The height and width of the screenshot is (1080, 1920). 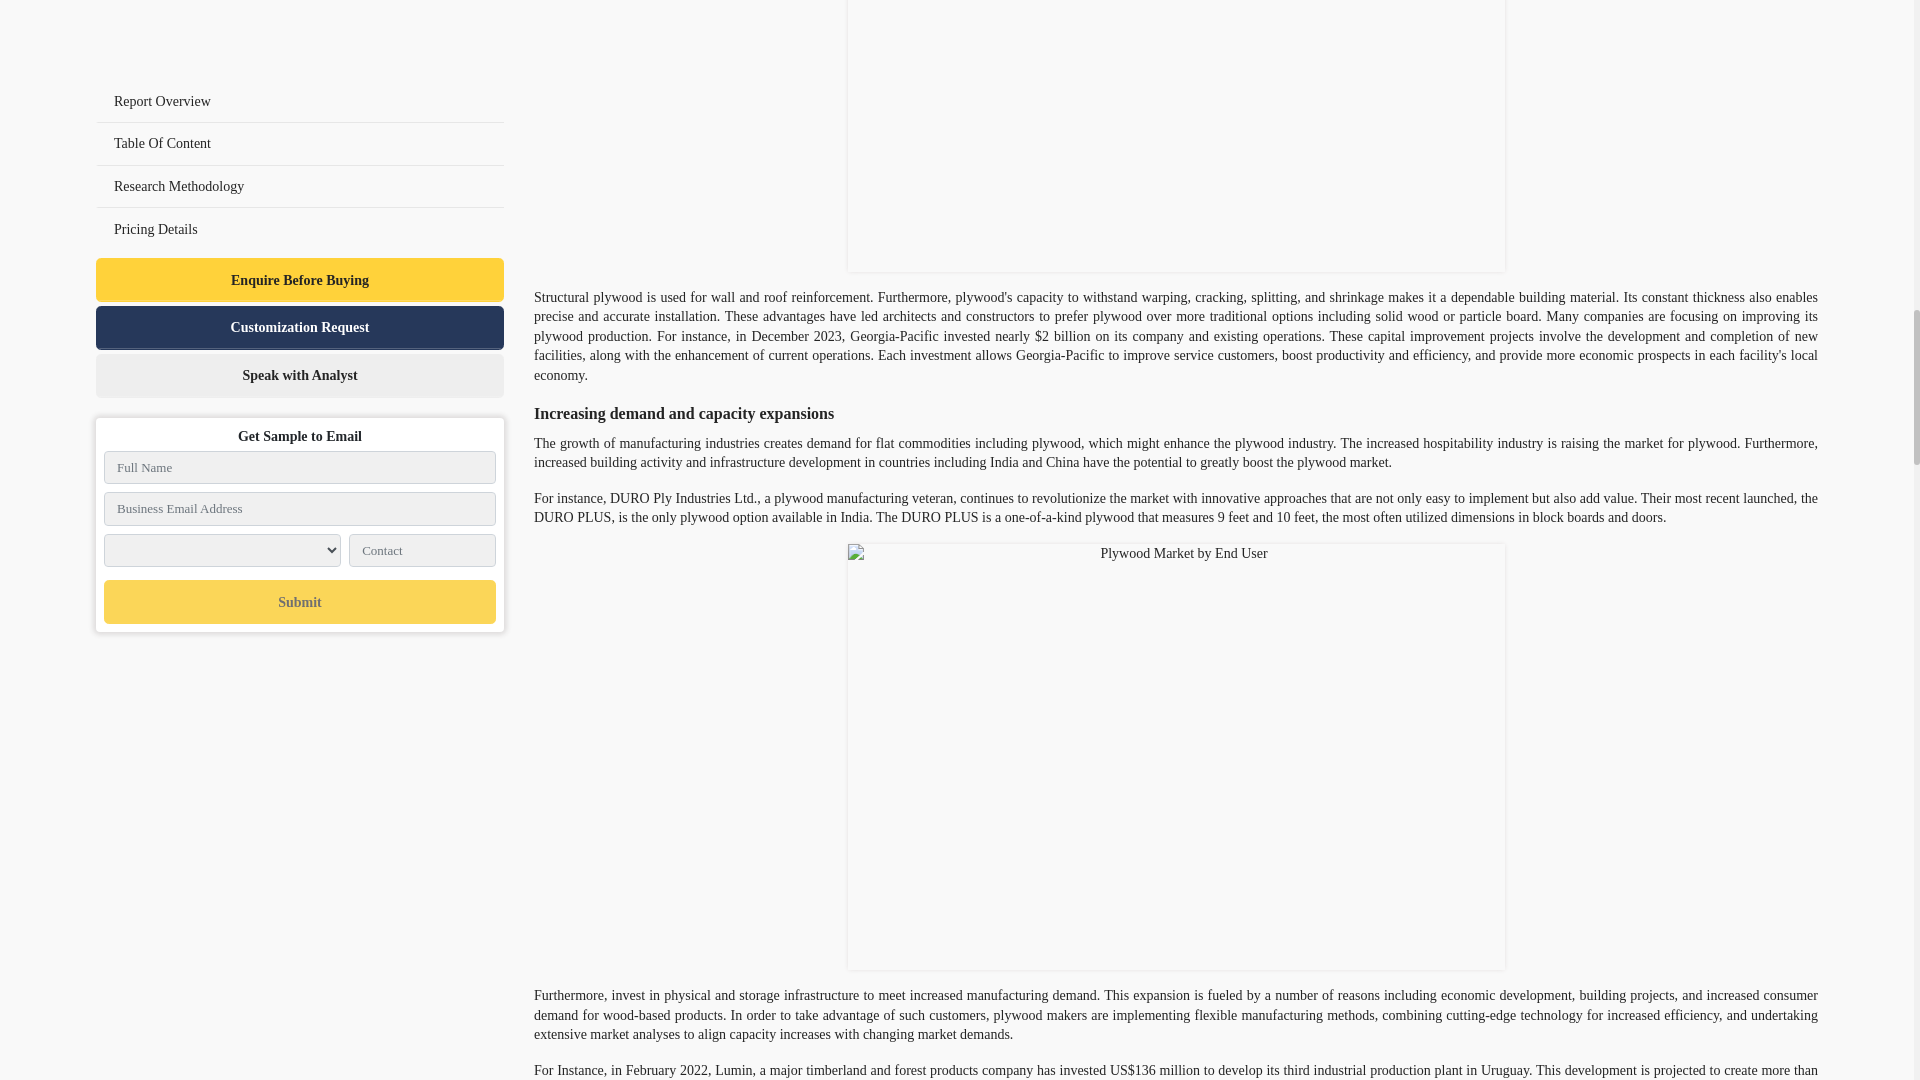 What do you see at coordinates (1176, 136) in the screenshot?
I see `Plywood Market by Application` at bounding box center [1176, 136].